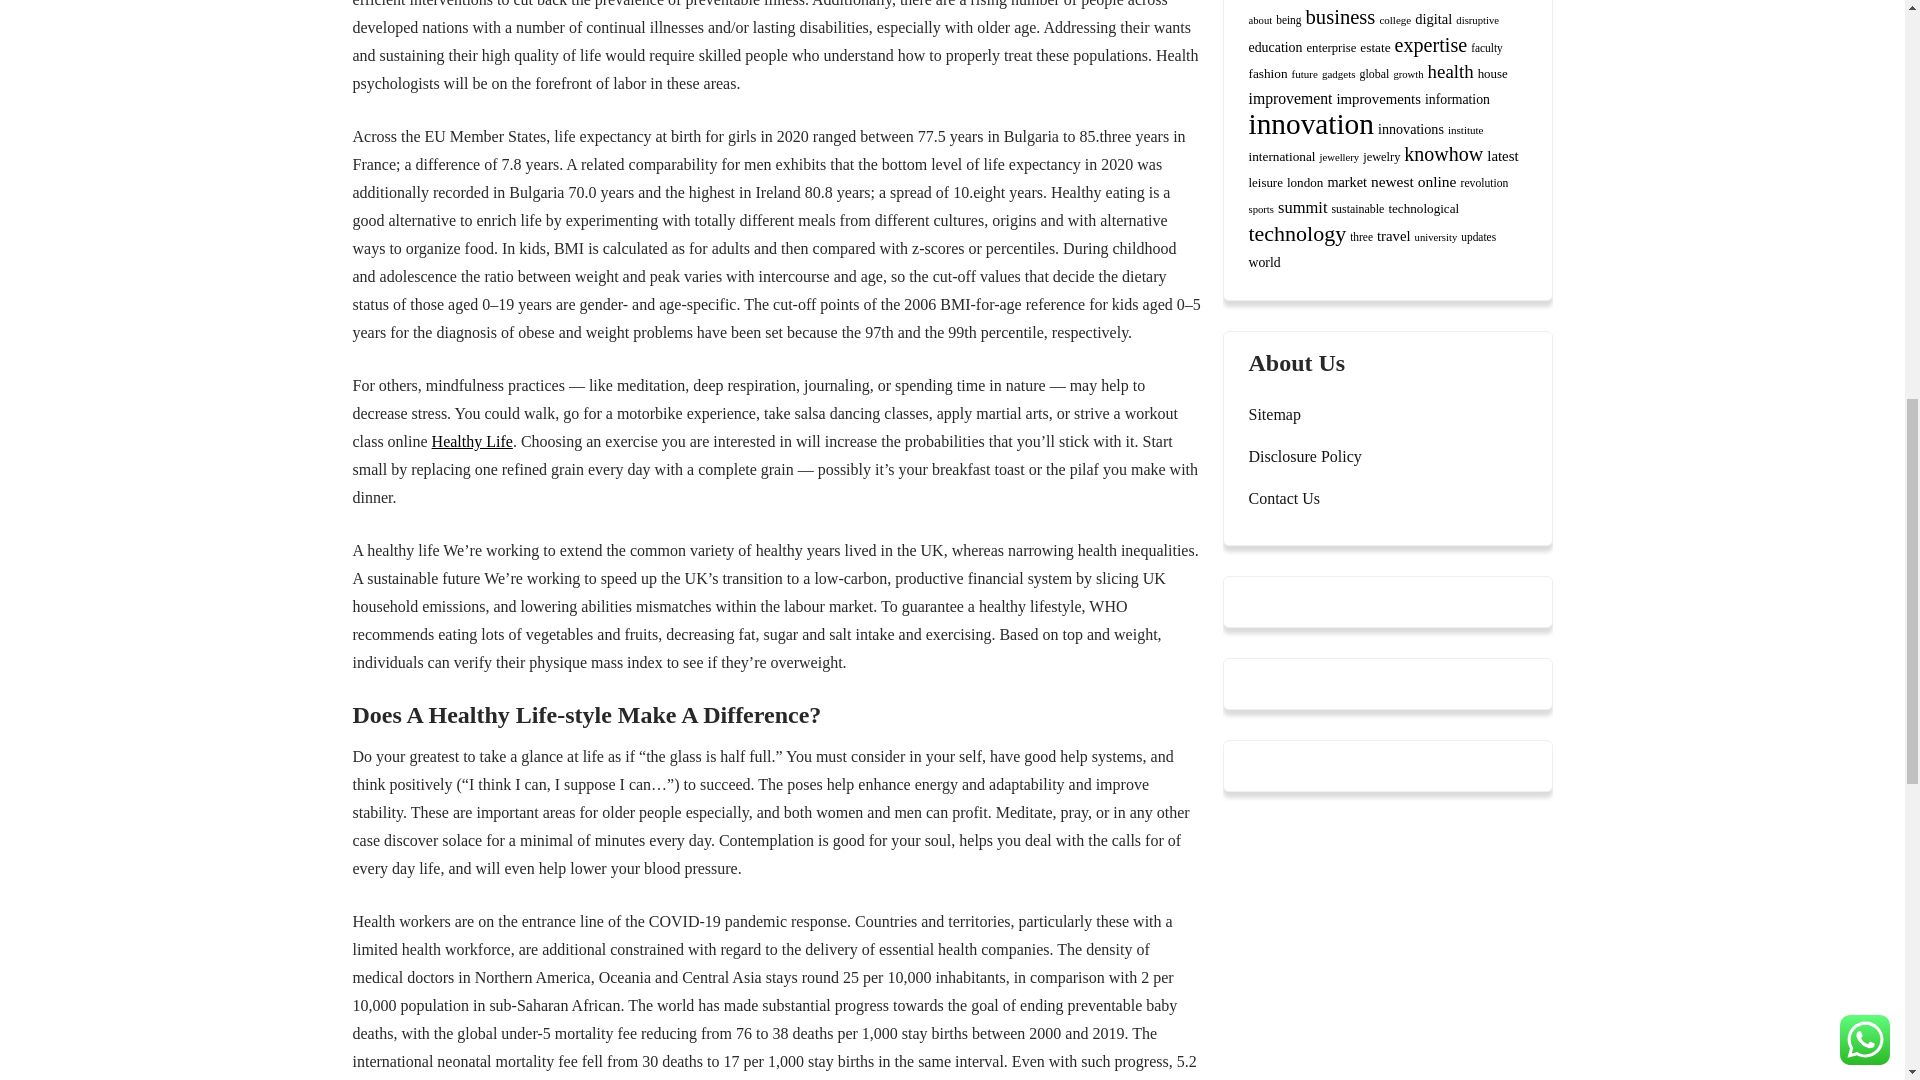 The height and width of the screenshot is (1080, 1920). Describe the element at coordinates (1394, 20) in the screenshot. I see `college` at that location.